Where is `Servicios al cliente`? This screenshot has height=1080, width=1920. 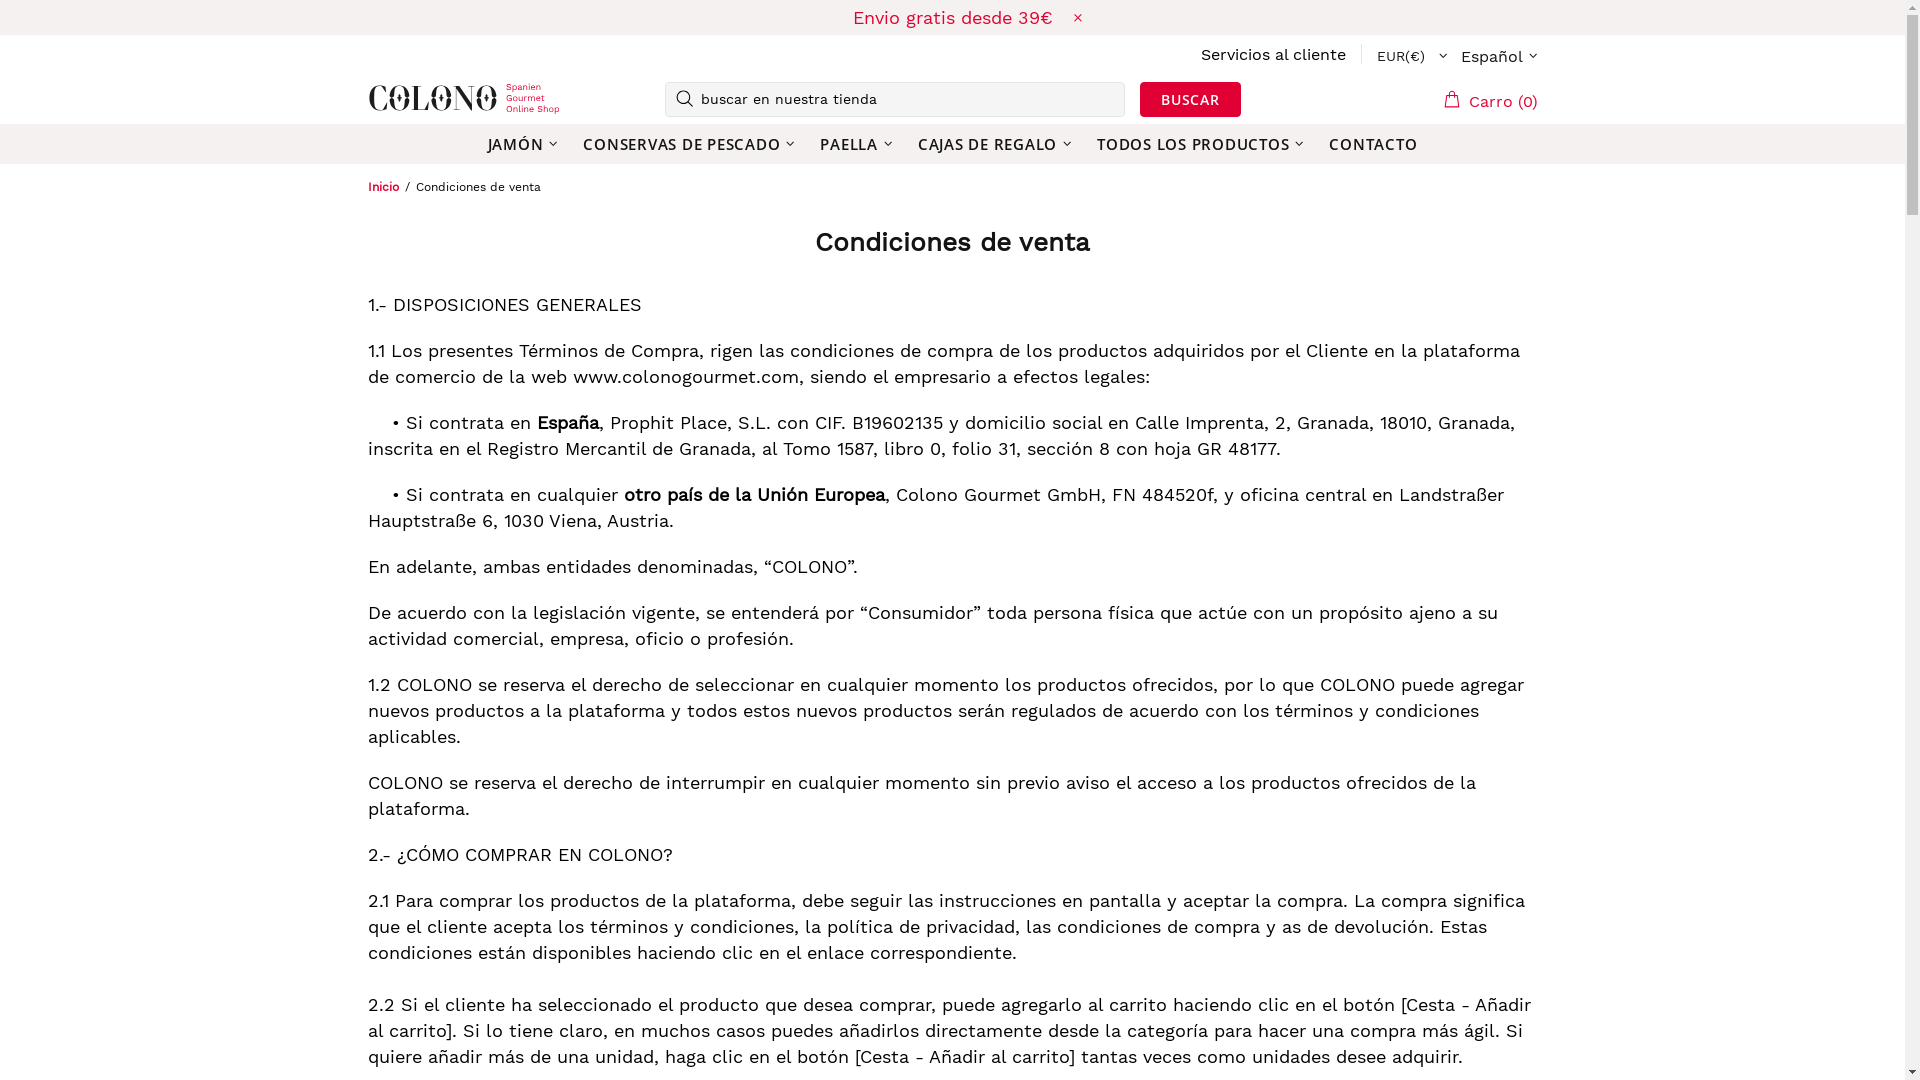
Servicios al cliente is located at coordinates (1272, 54).